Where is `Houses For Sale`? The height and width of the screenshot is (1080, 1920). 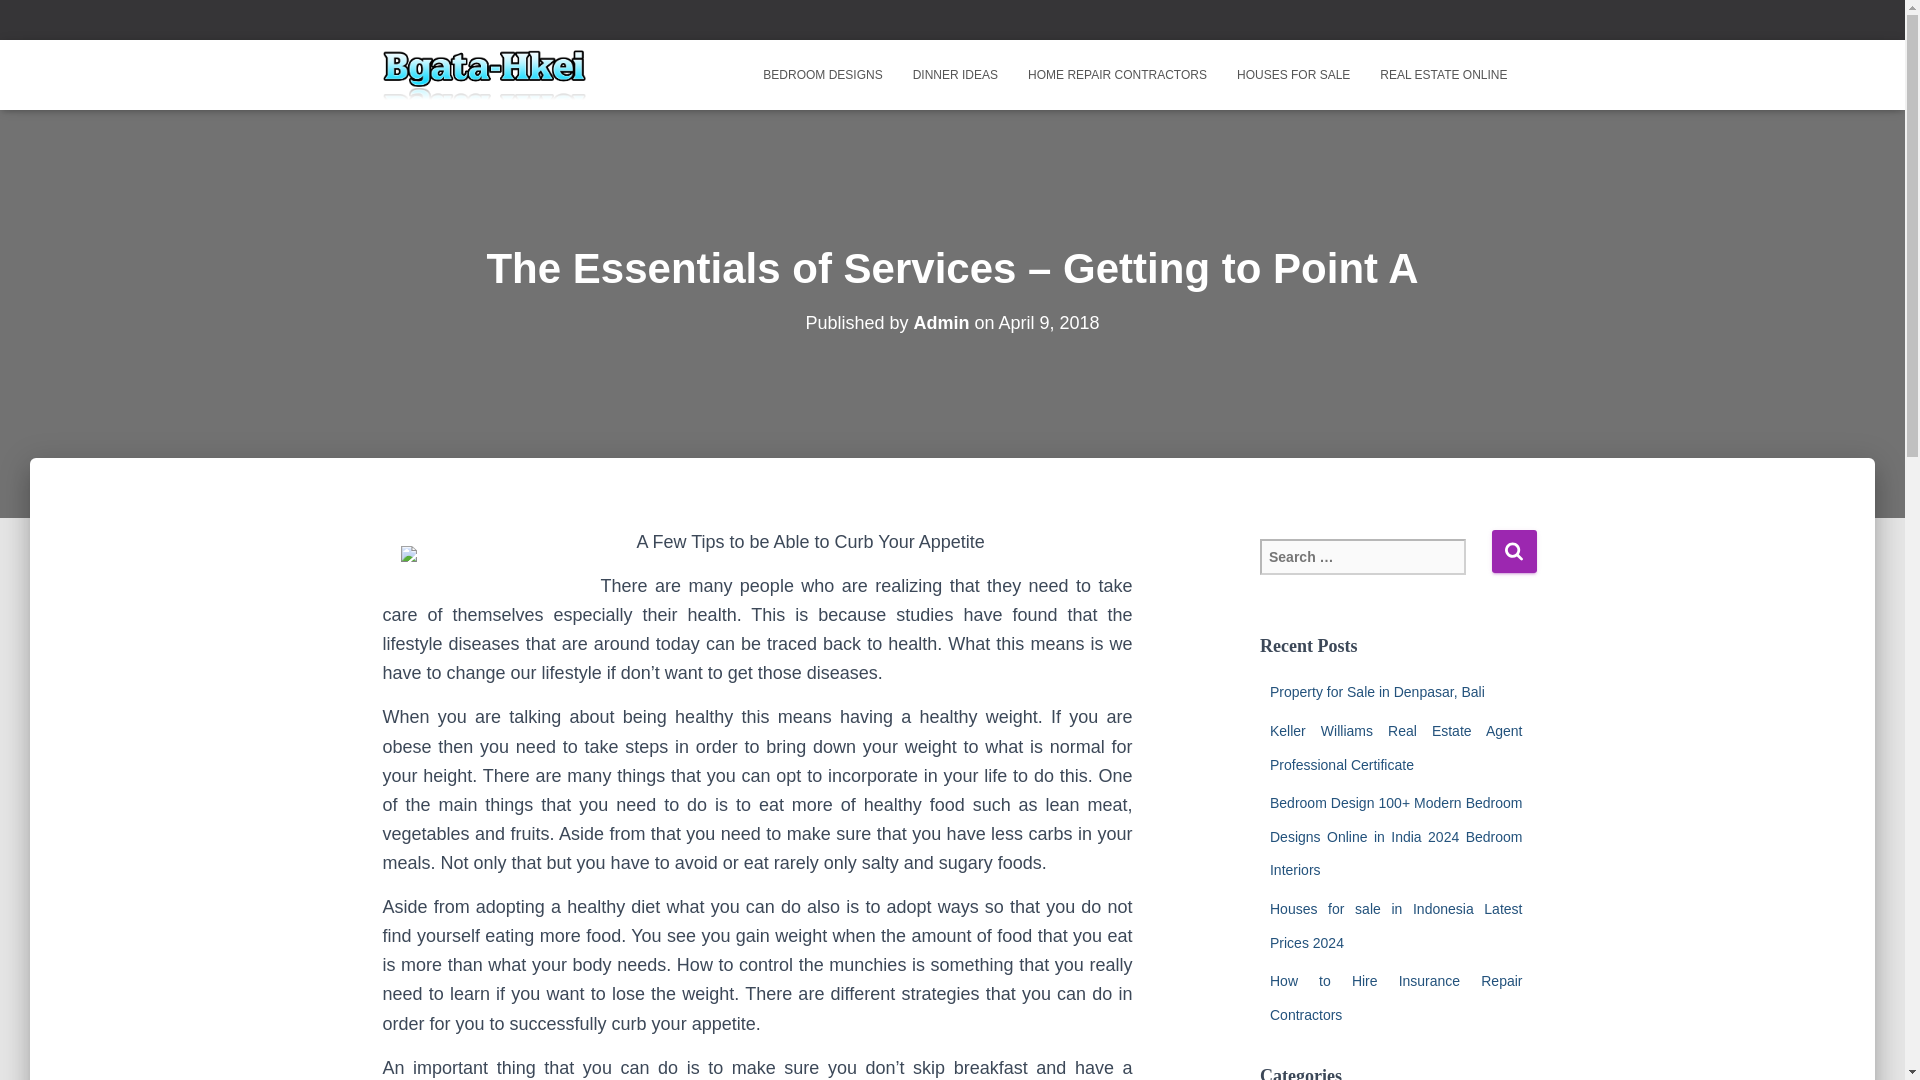 Houses For Sale is located at coordinates (1293, 74).